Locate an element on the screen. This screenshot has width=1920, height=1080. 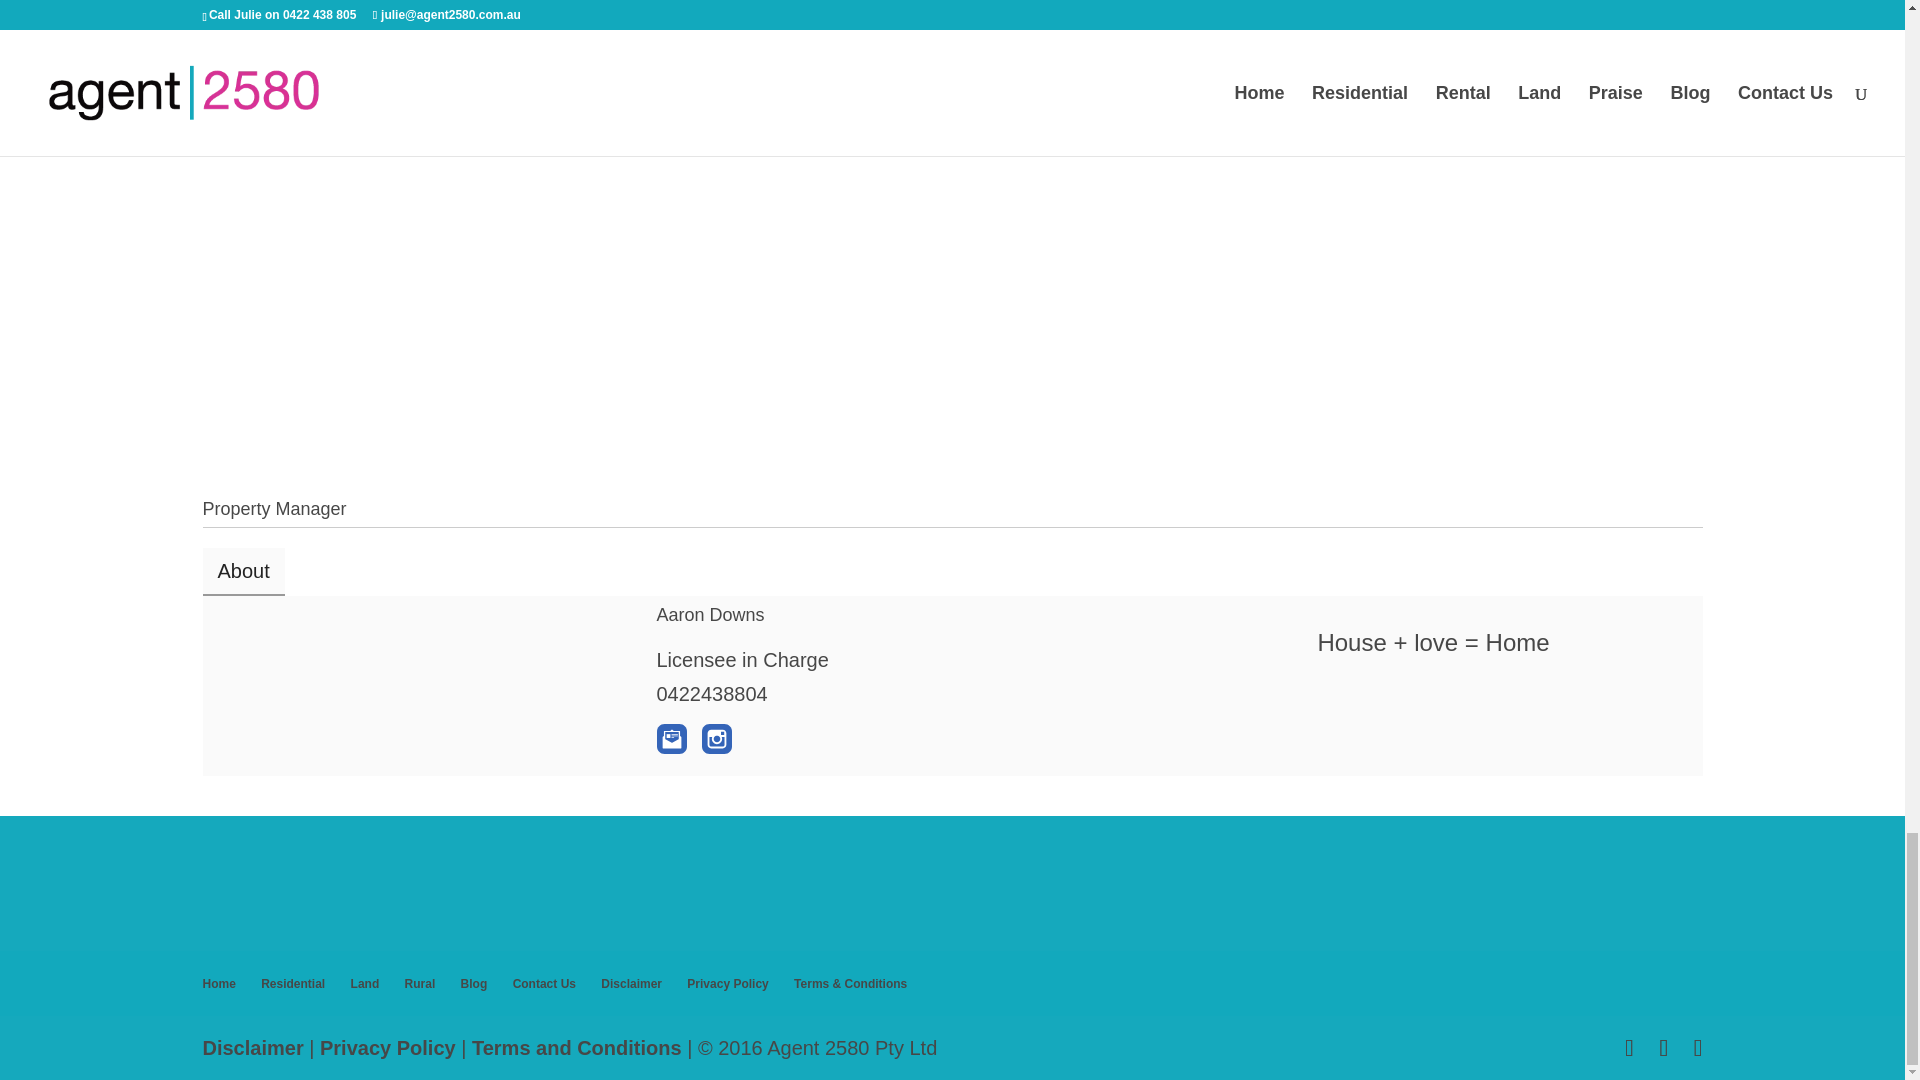
Privacy Policy is located at coordinates (390, 1048).